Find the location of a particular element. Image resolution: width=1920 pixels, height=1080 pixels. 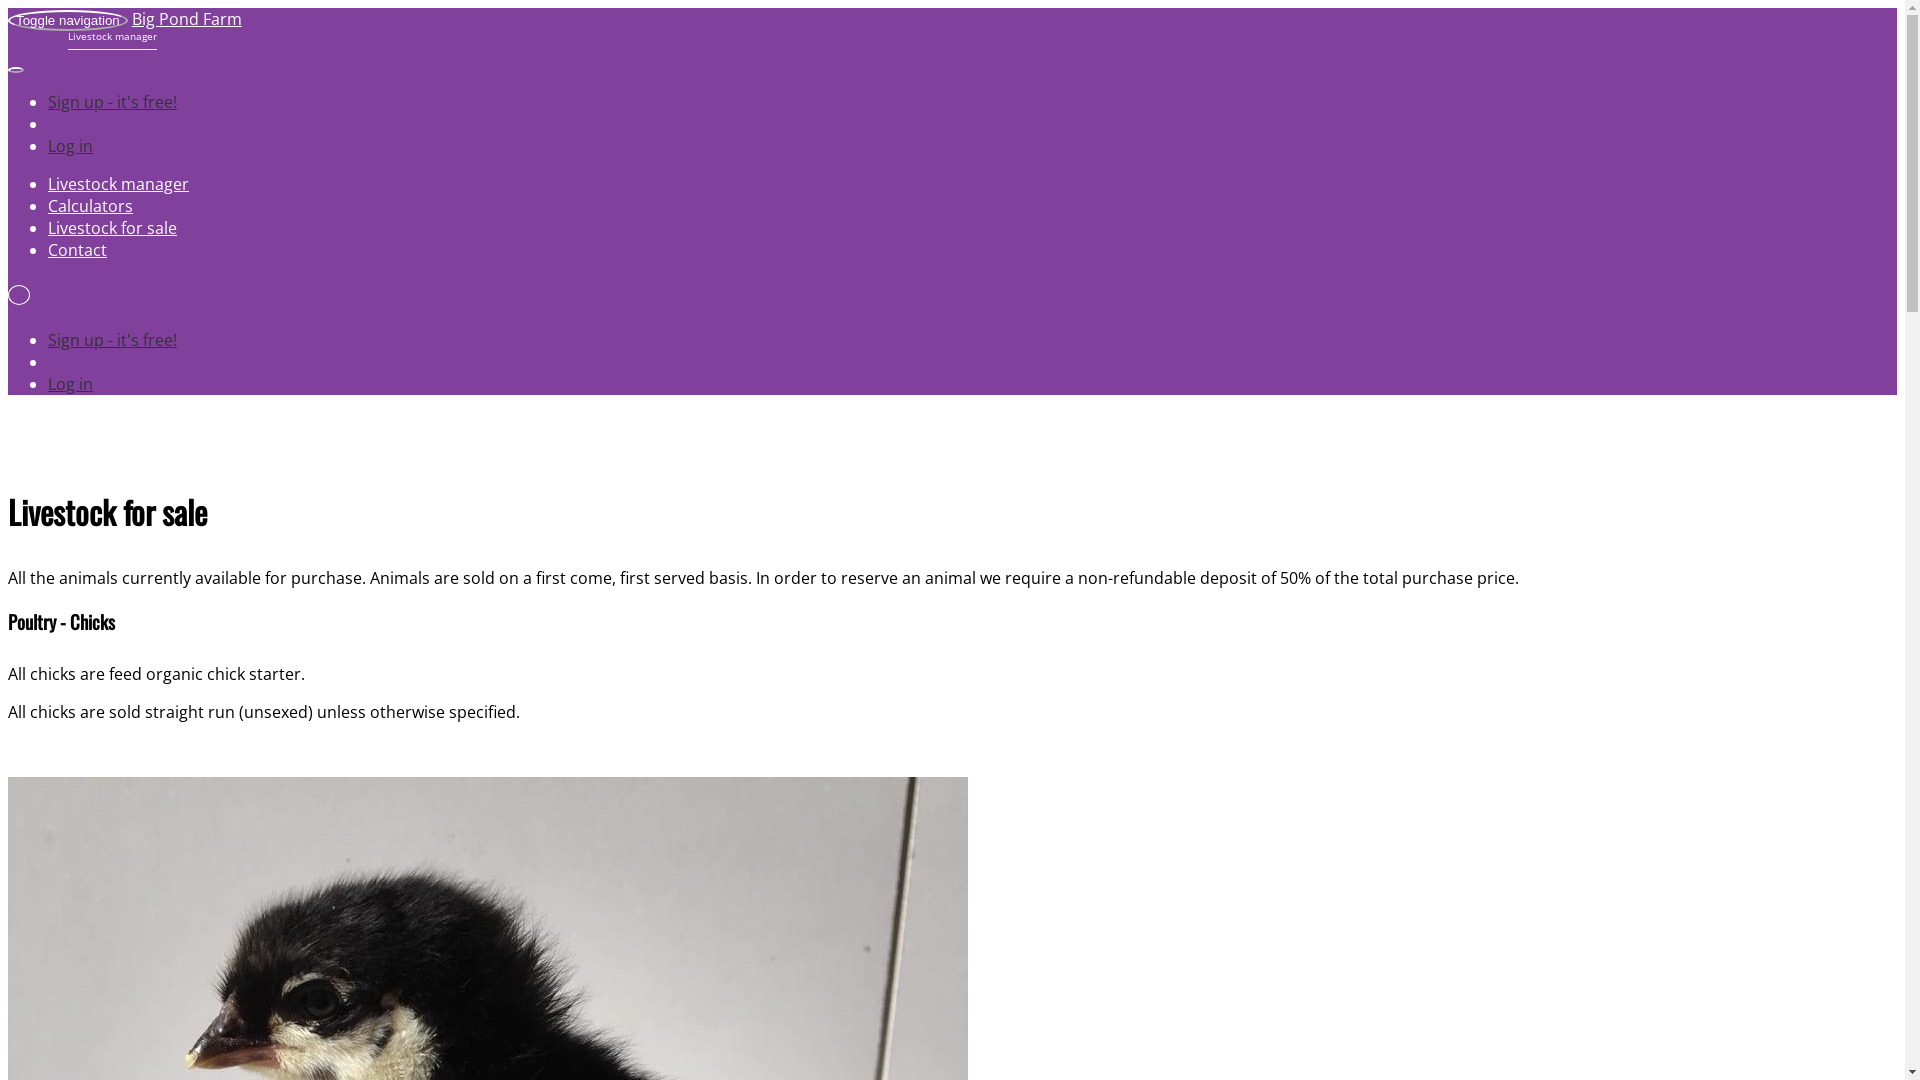

Log in is located at coordinates (70, 146).